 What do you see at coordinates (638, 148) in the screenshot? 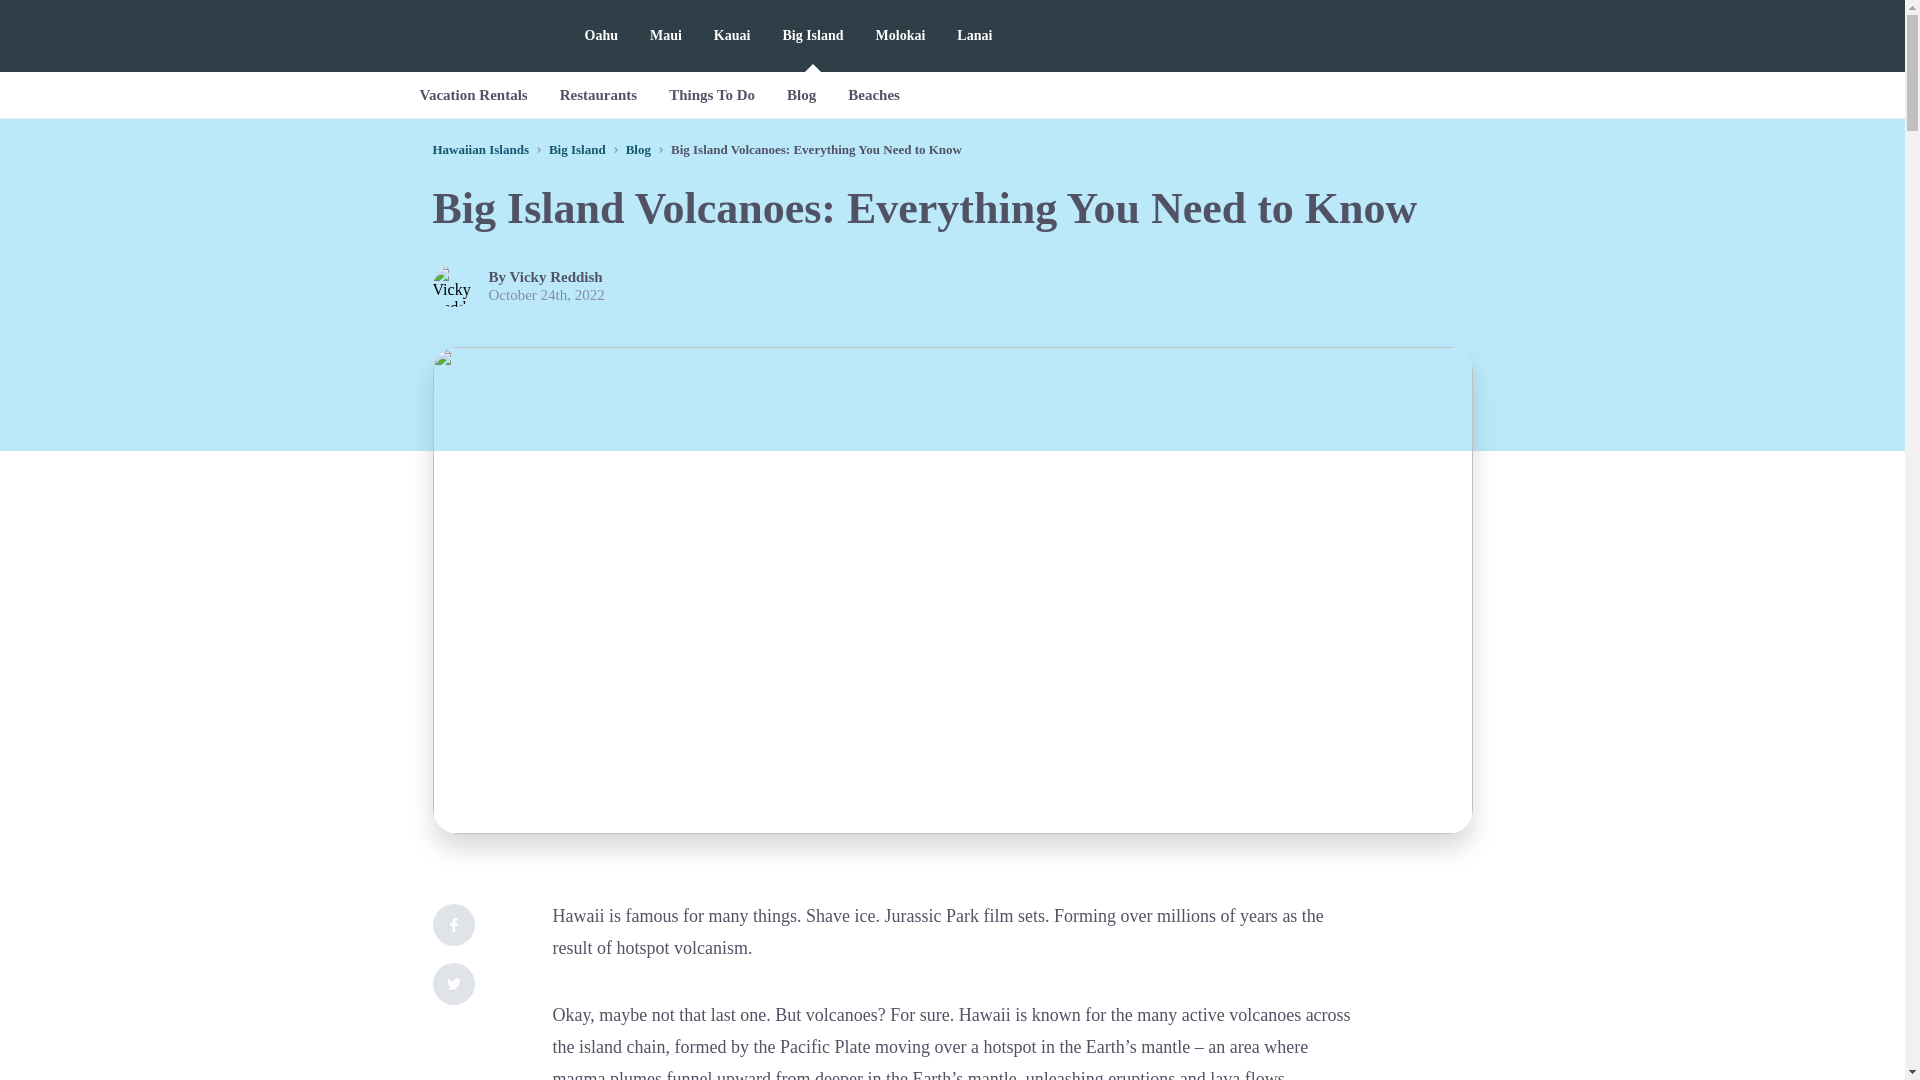
I see `Blog` at bounding box center [638, 148].